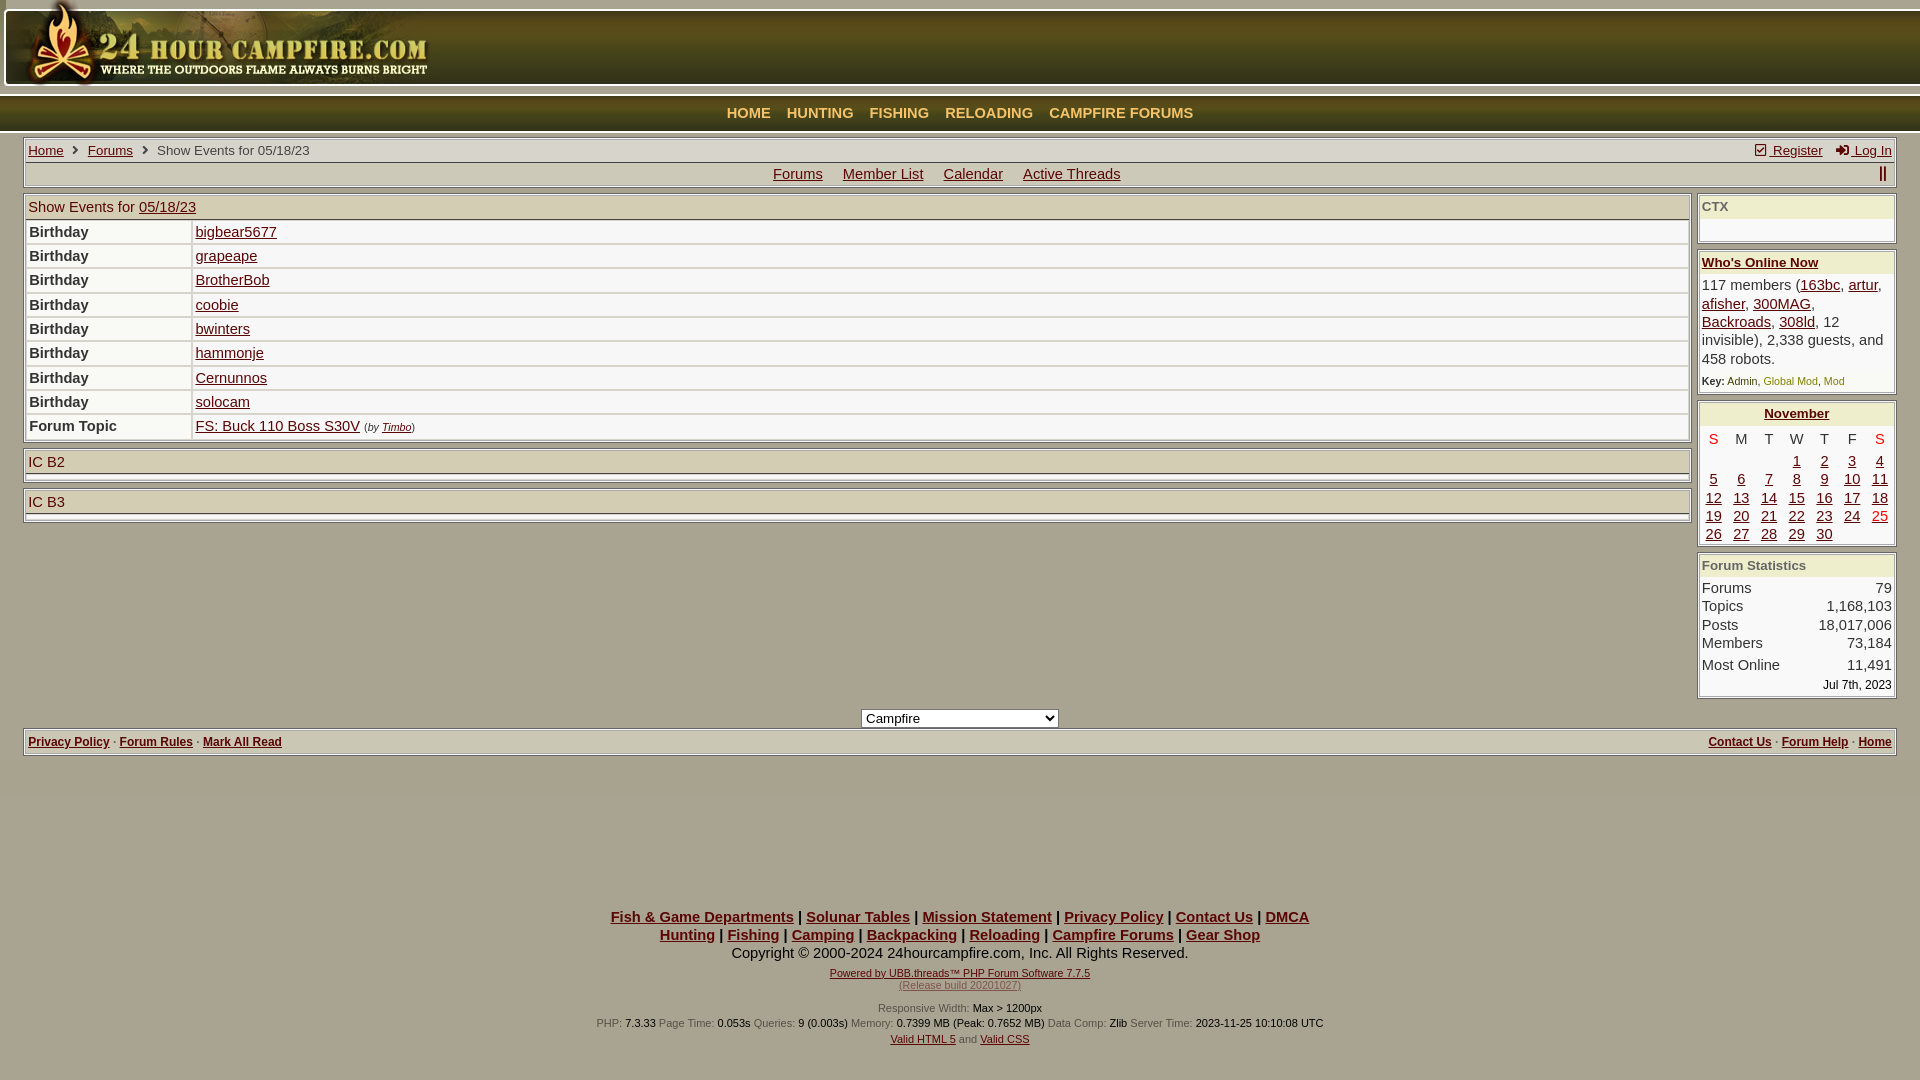  I want to click on 29, so click(1797, 534).